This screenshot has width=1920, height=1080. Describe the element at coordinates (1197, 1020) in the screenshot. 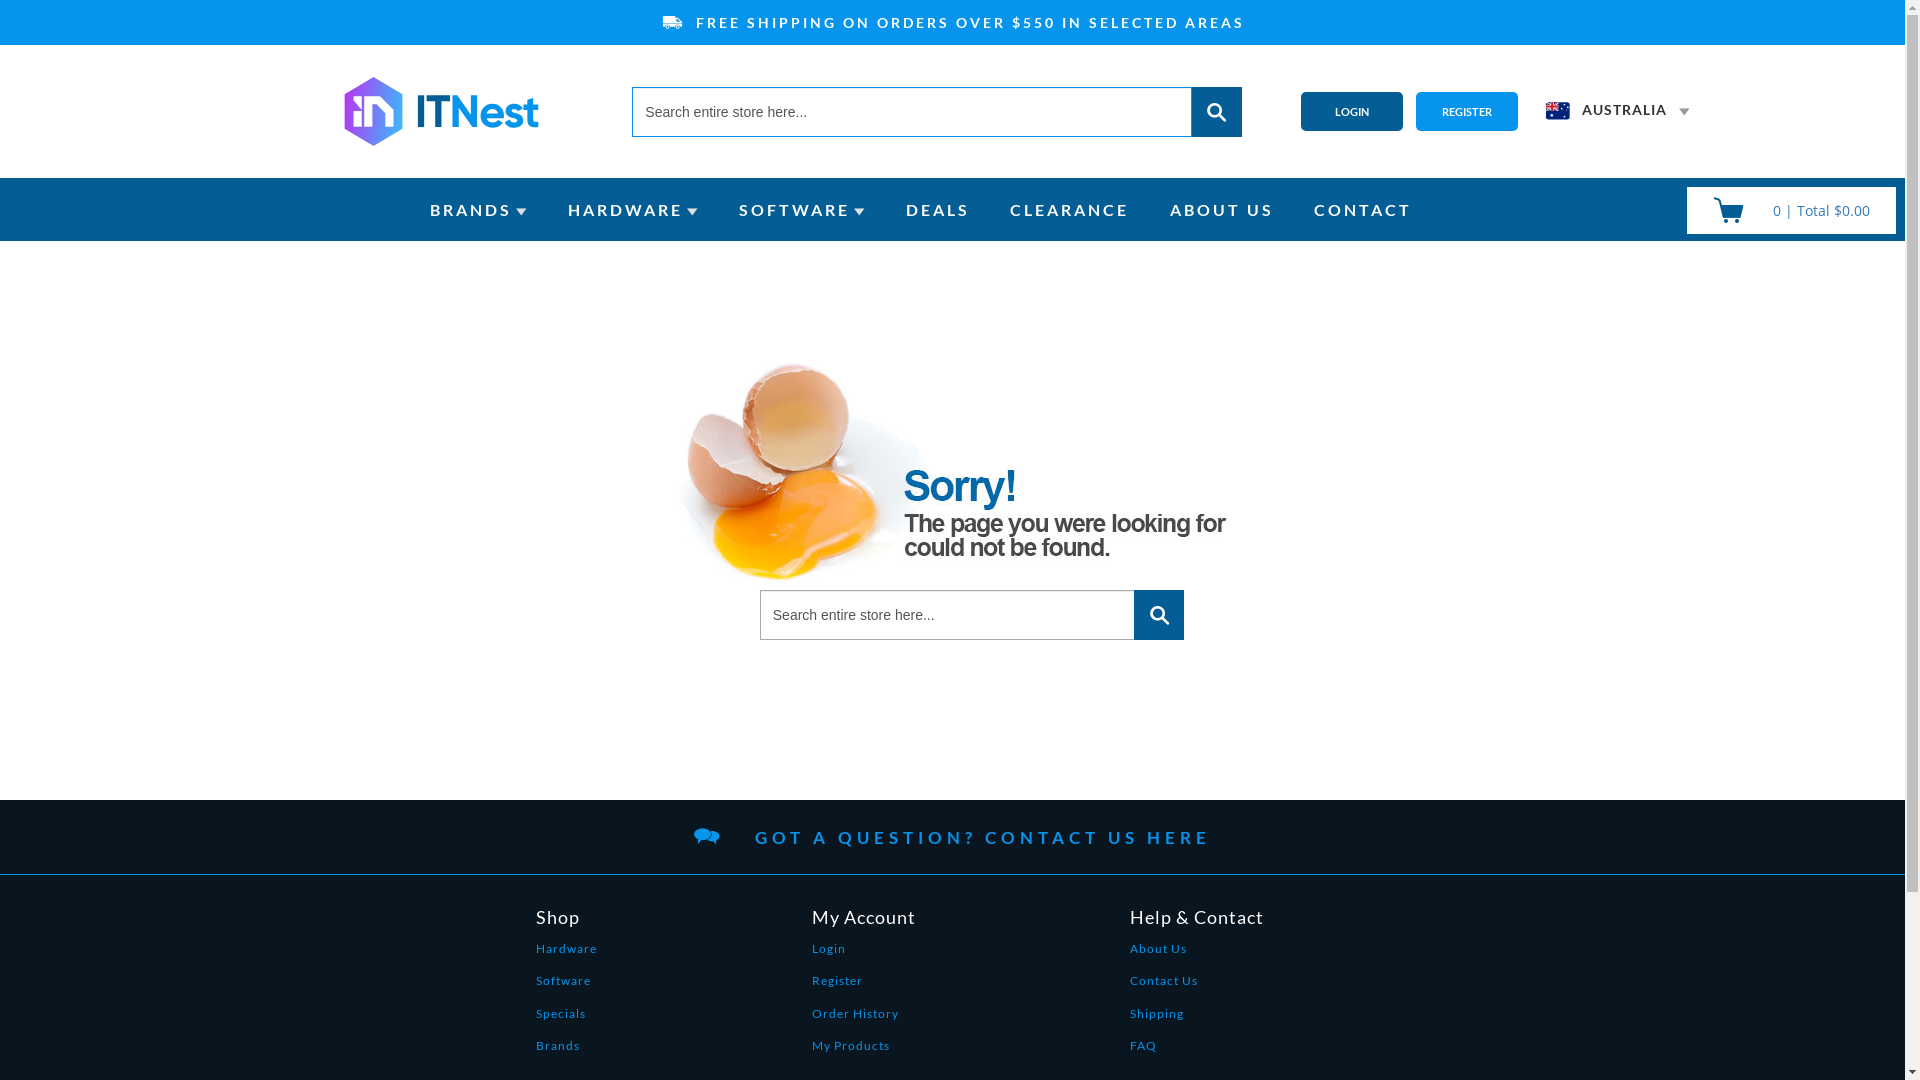

I see `Shipping` at that location.